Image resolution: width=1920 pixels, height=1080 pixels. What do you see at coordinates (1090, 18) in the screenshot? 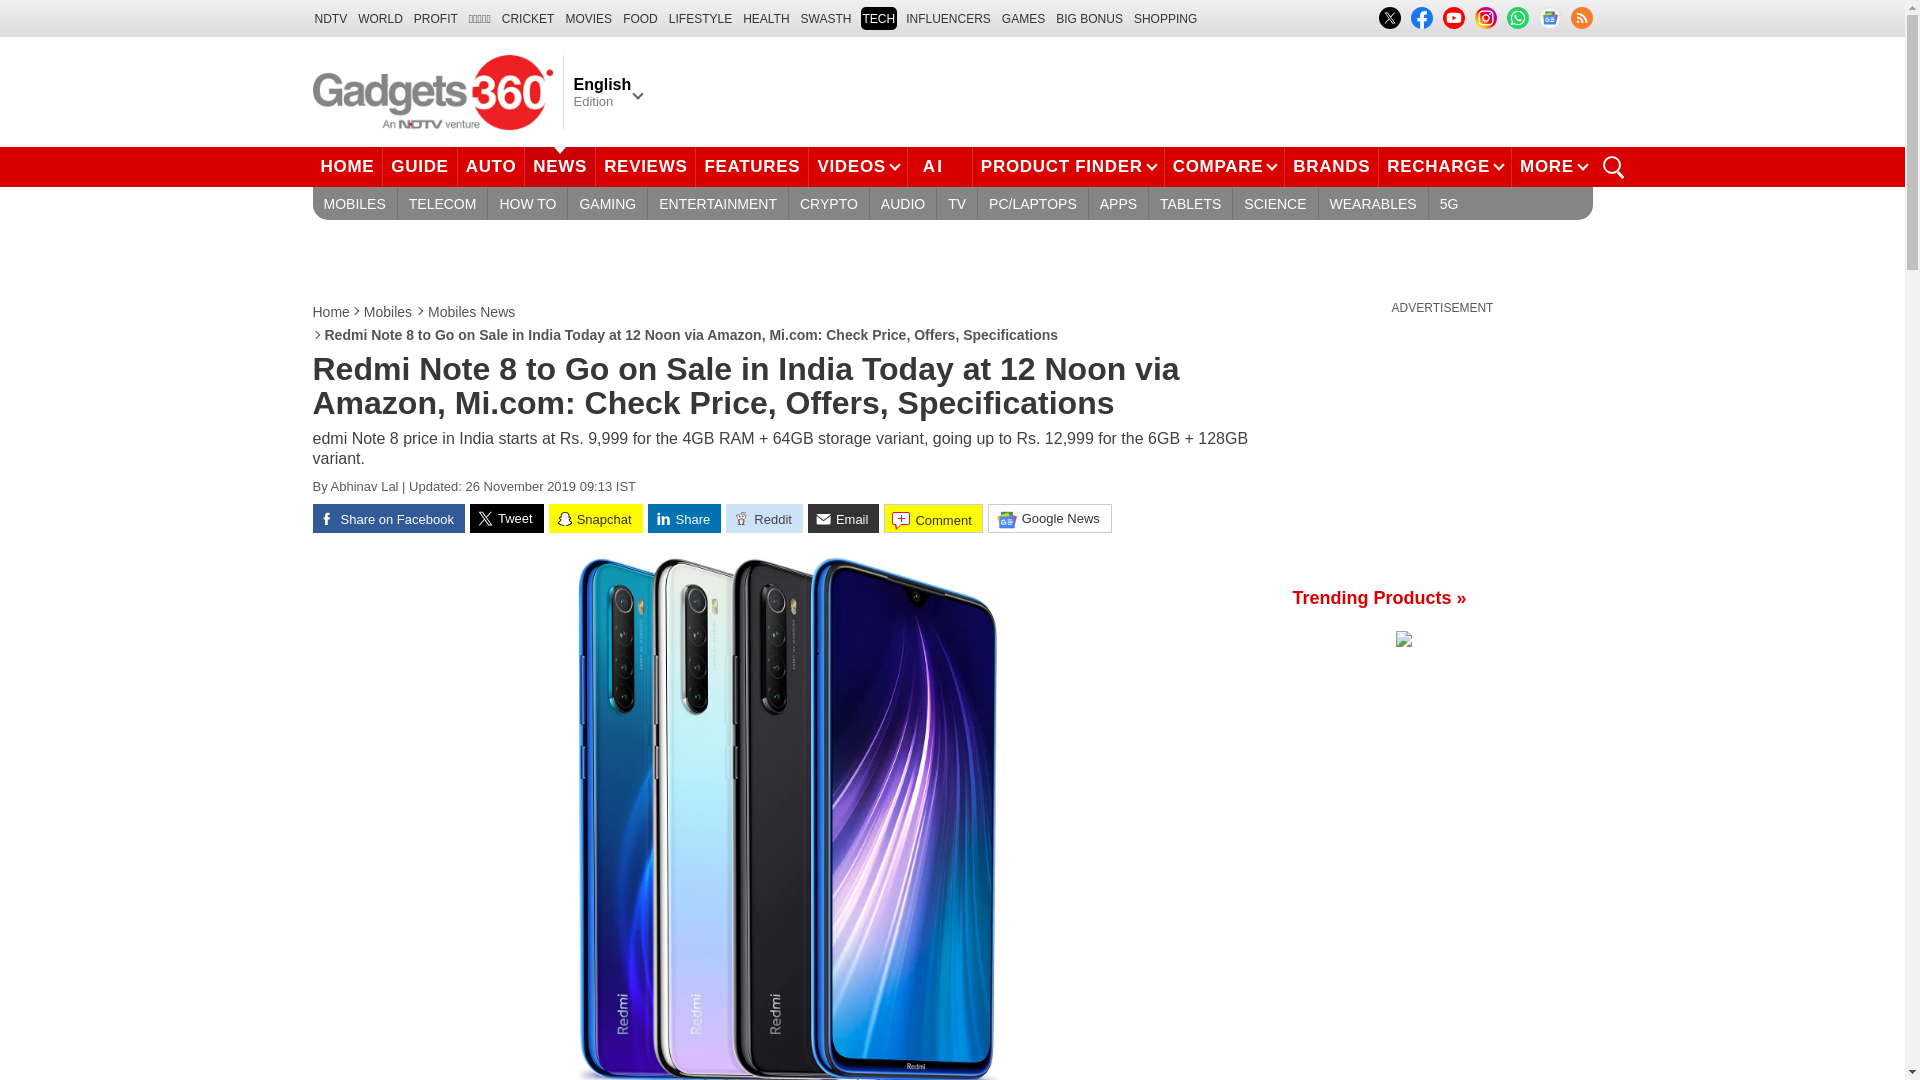
I see `BIG BONUS` at bounding box center [1090, 18].